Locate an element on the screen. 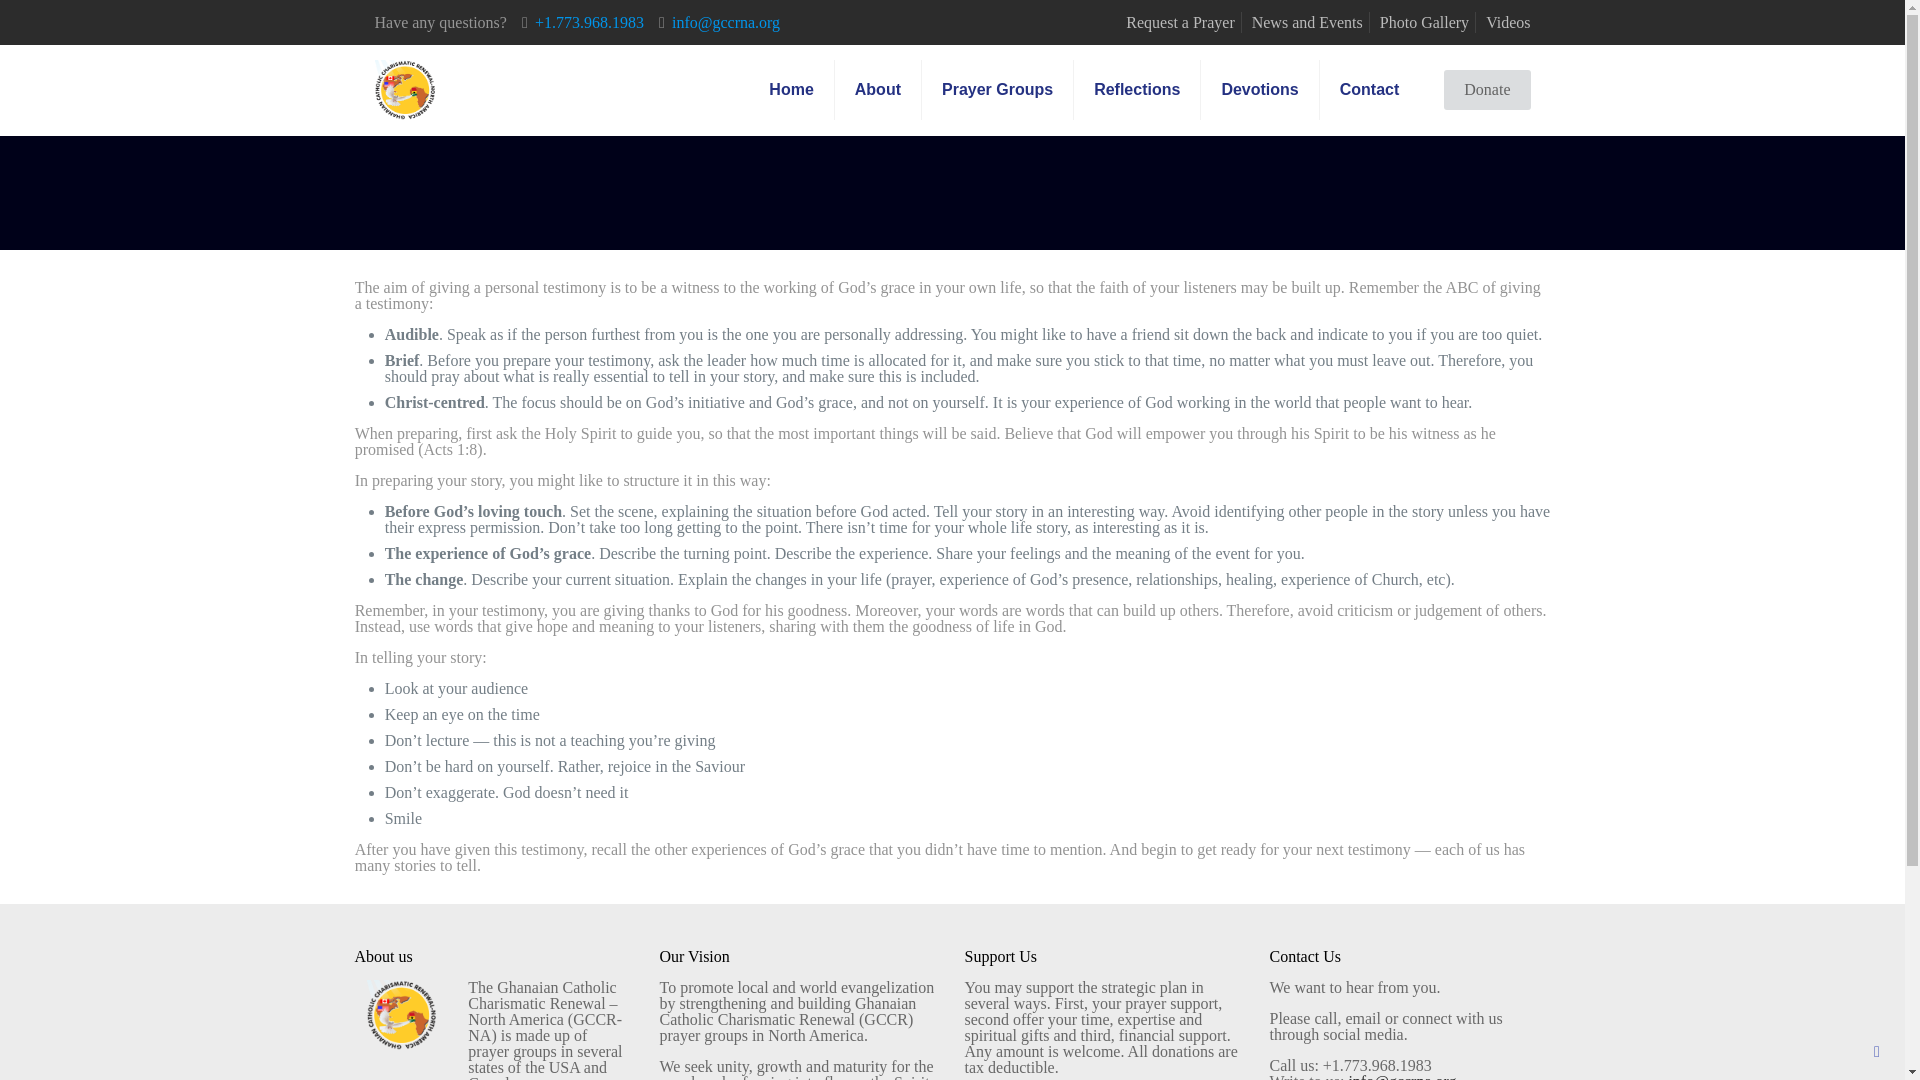  About is located at coordinates (878, 90).